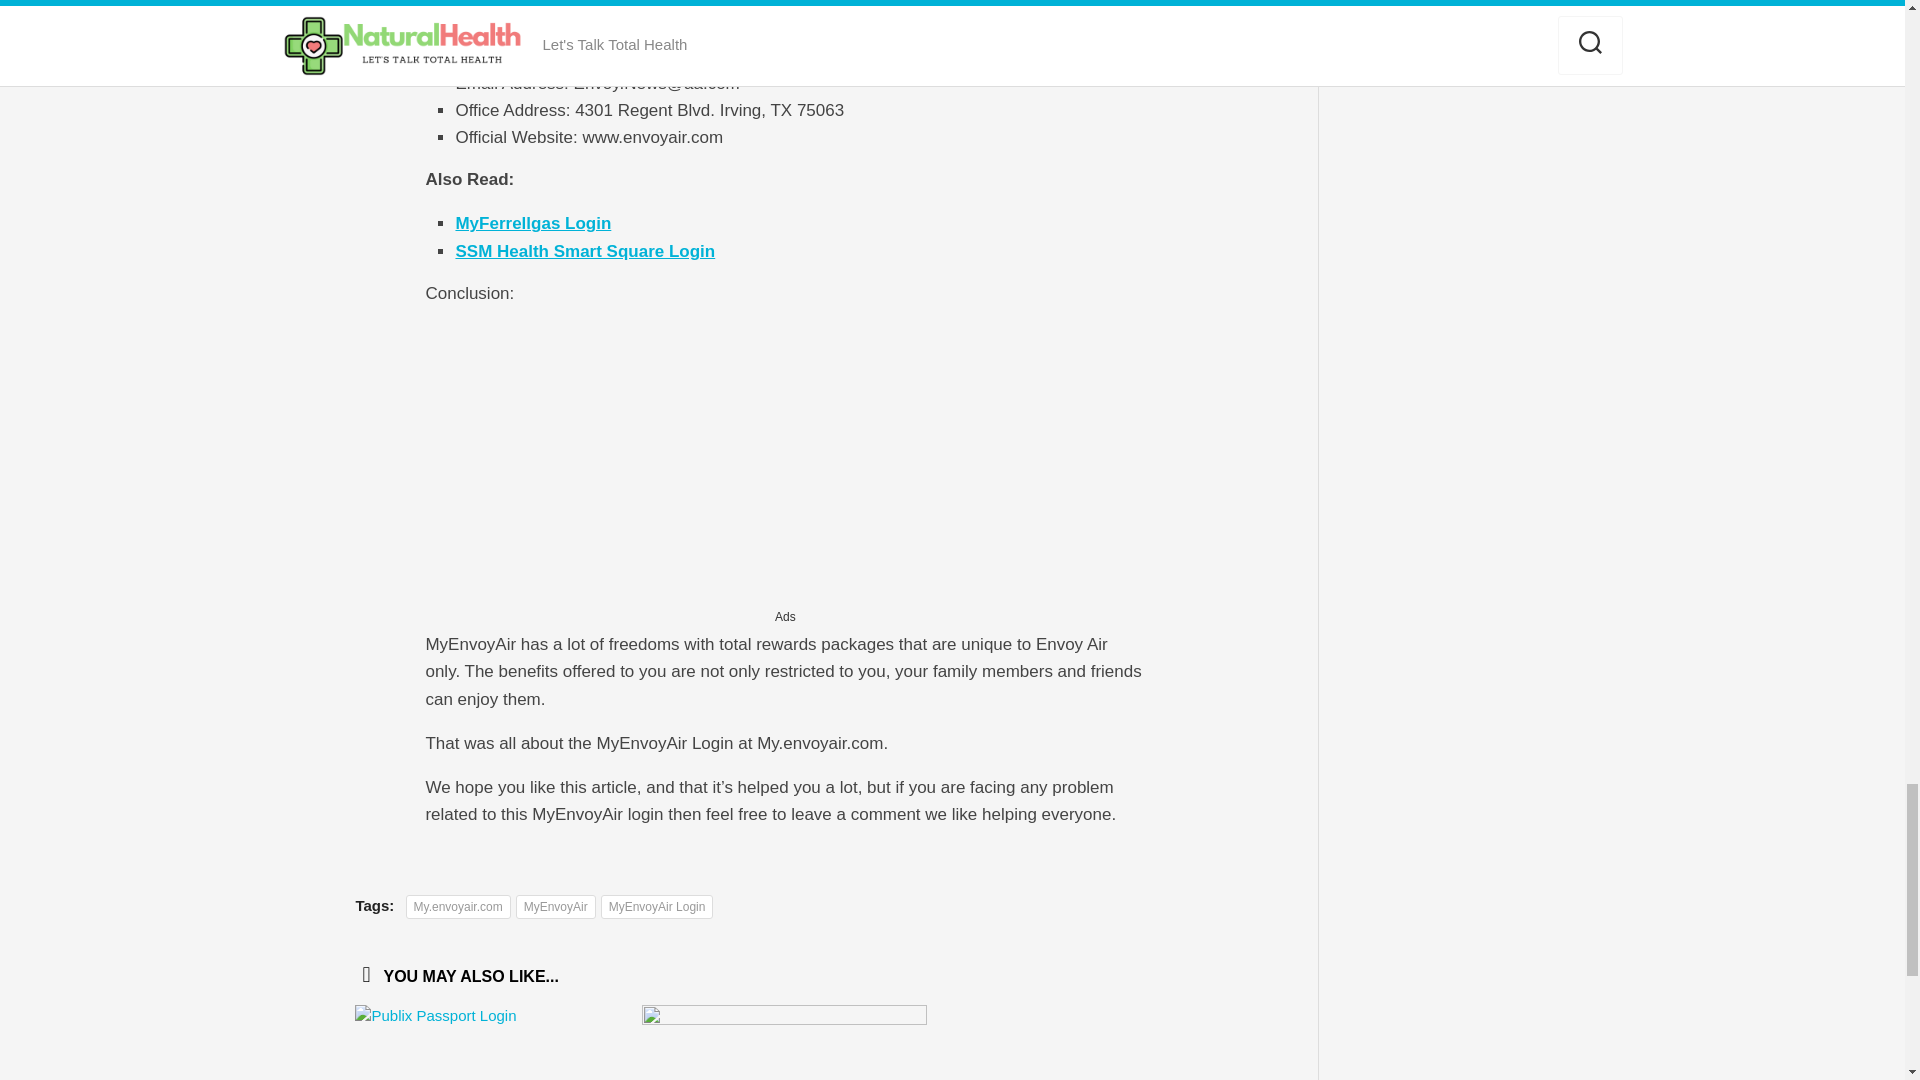 The width and height of the screenshot is (1920, 1080). What do you see at coordinates (657, 907) in the screenshot?
I see `MyEnvoyAir Login` at bounding box center [657, 907].